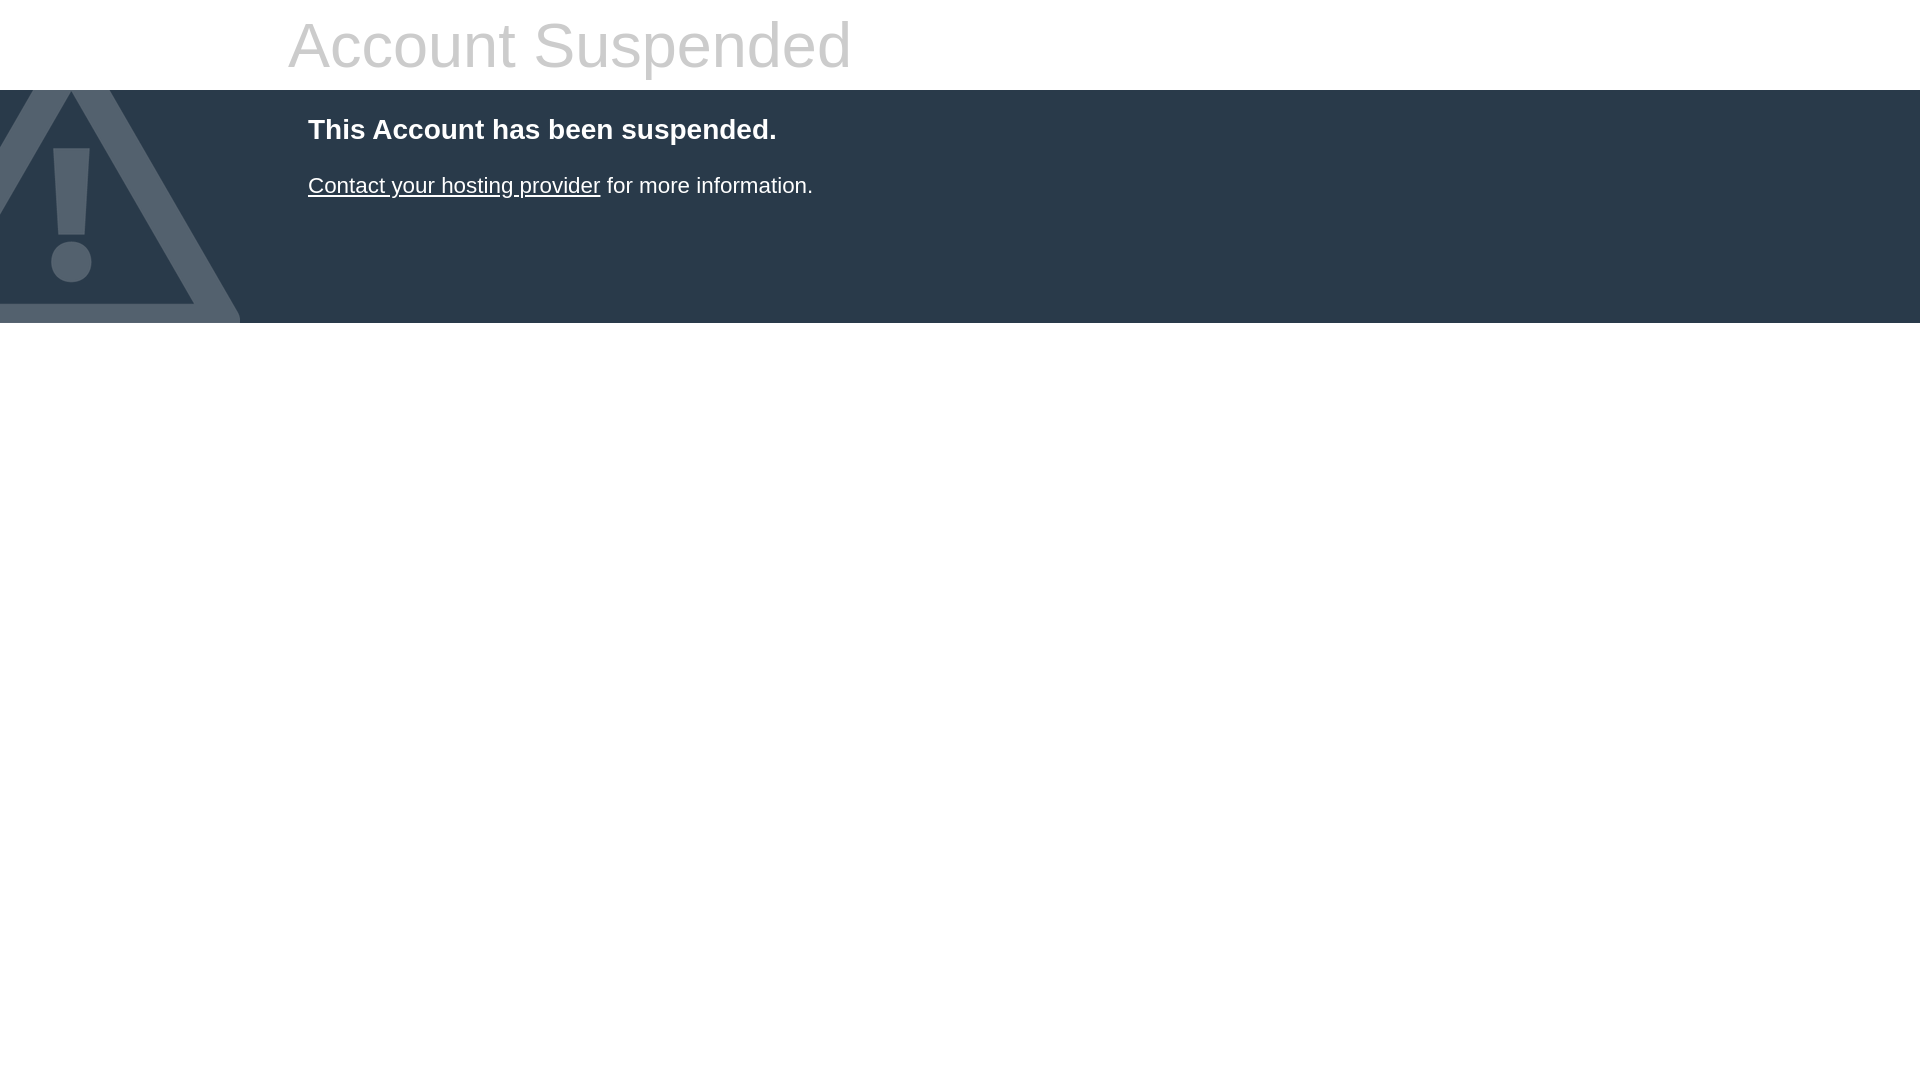 The image size is (1920, 1080). I want to click on Contact your hosting provider, so click(454, 186).